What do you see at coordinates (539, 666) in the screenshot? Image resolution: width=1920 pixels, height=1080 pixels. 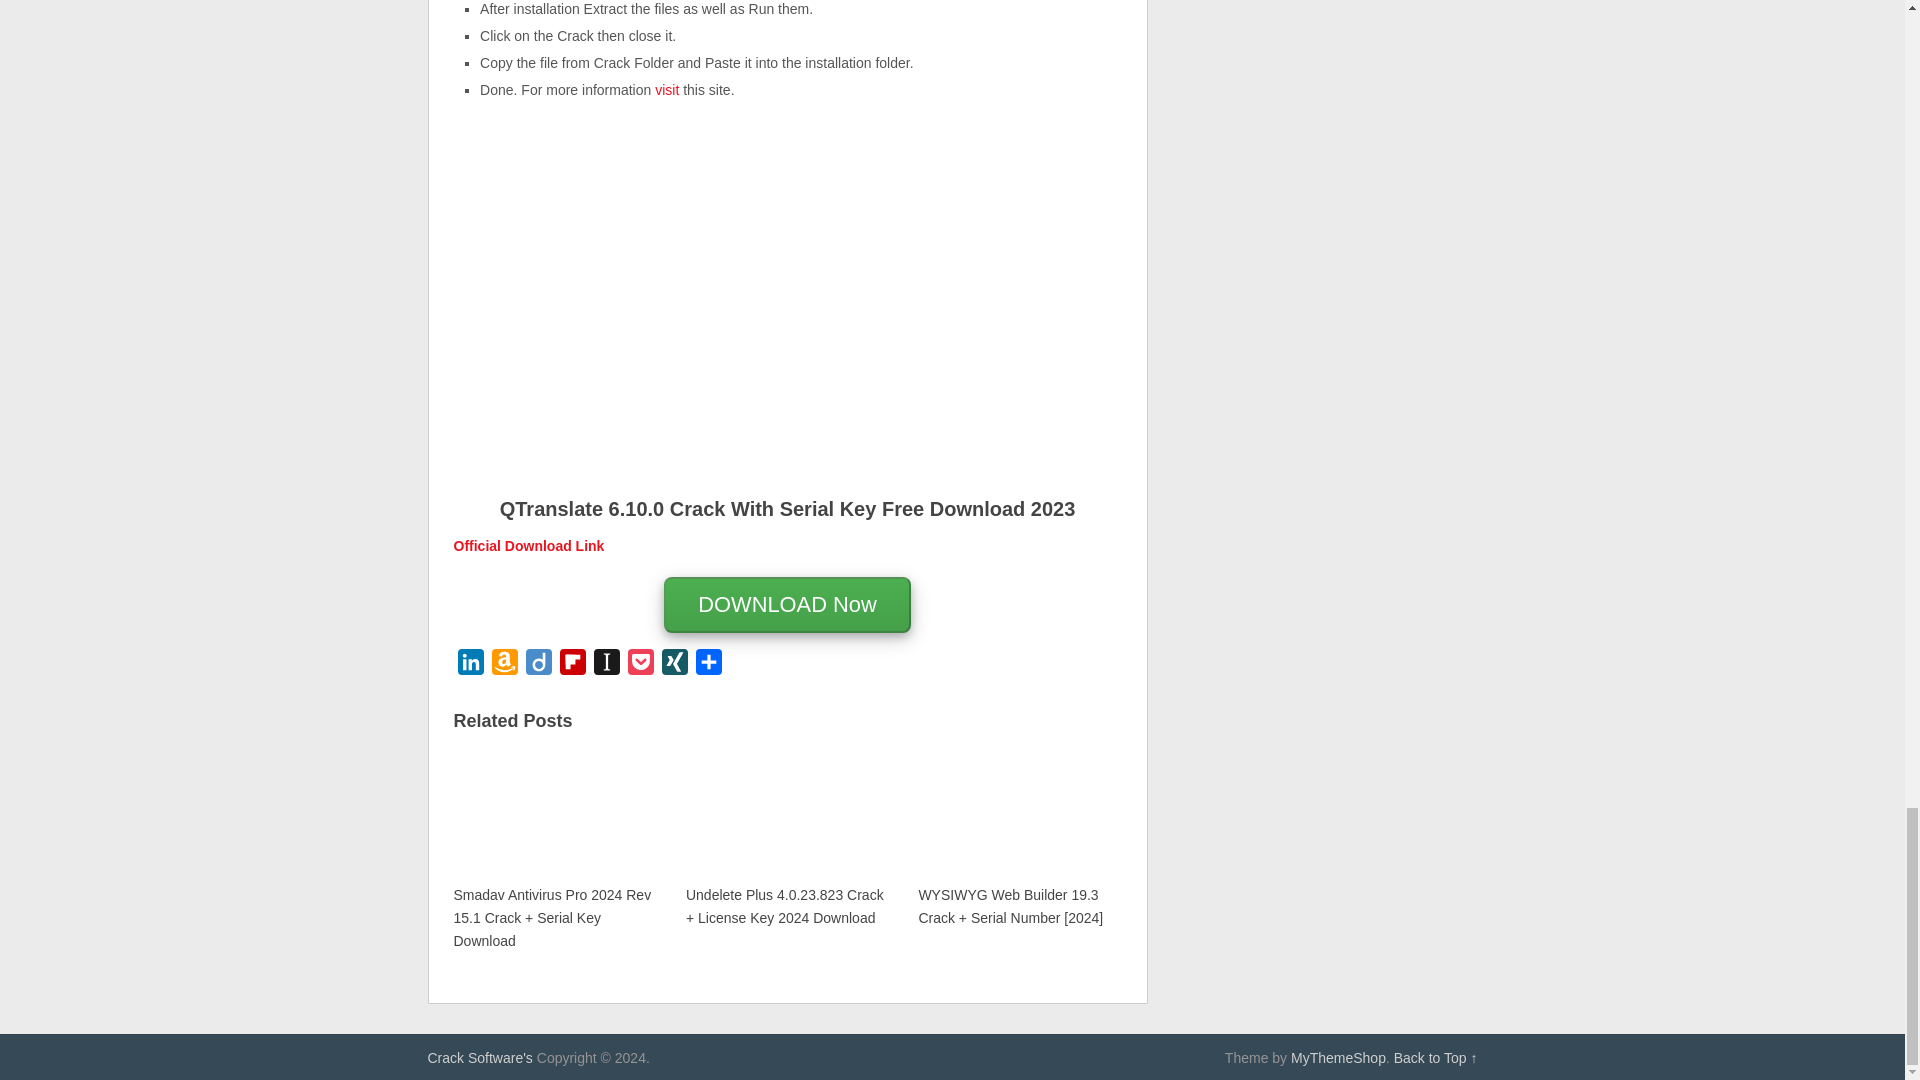 I see `Diigo` at bounding box center [539, 666].